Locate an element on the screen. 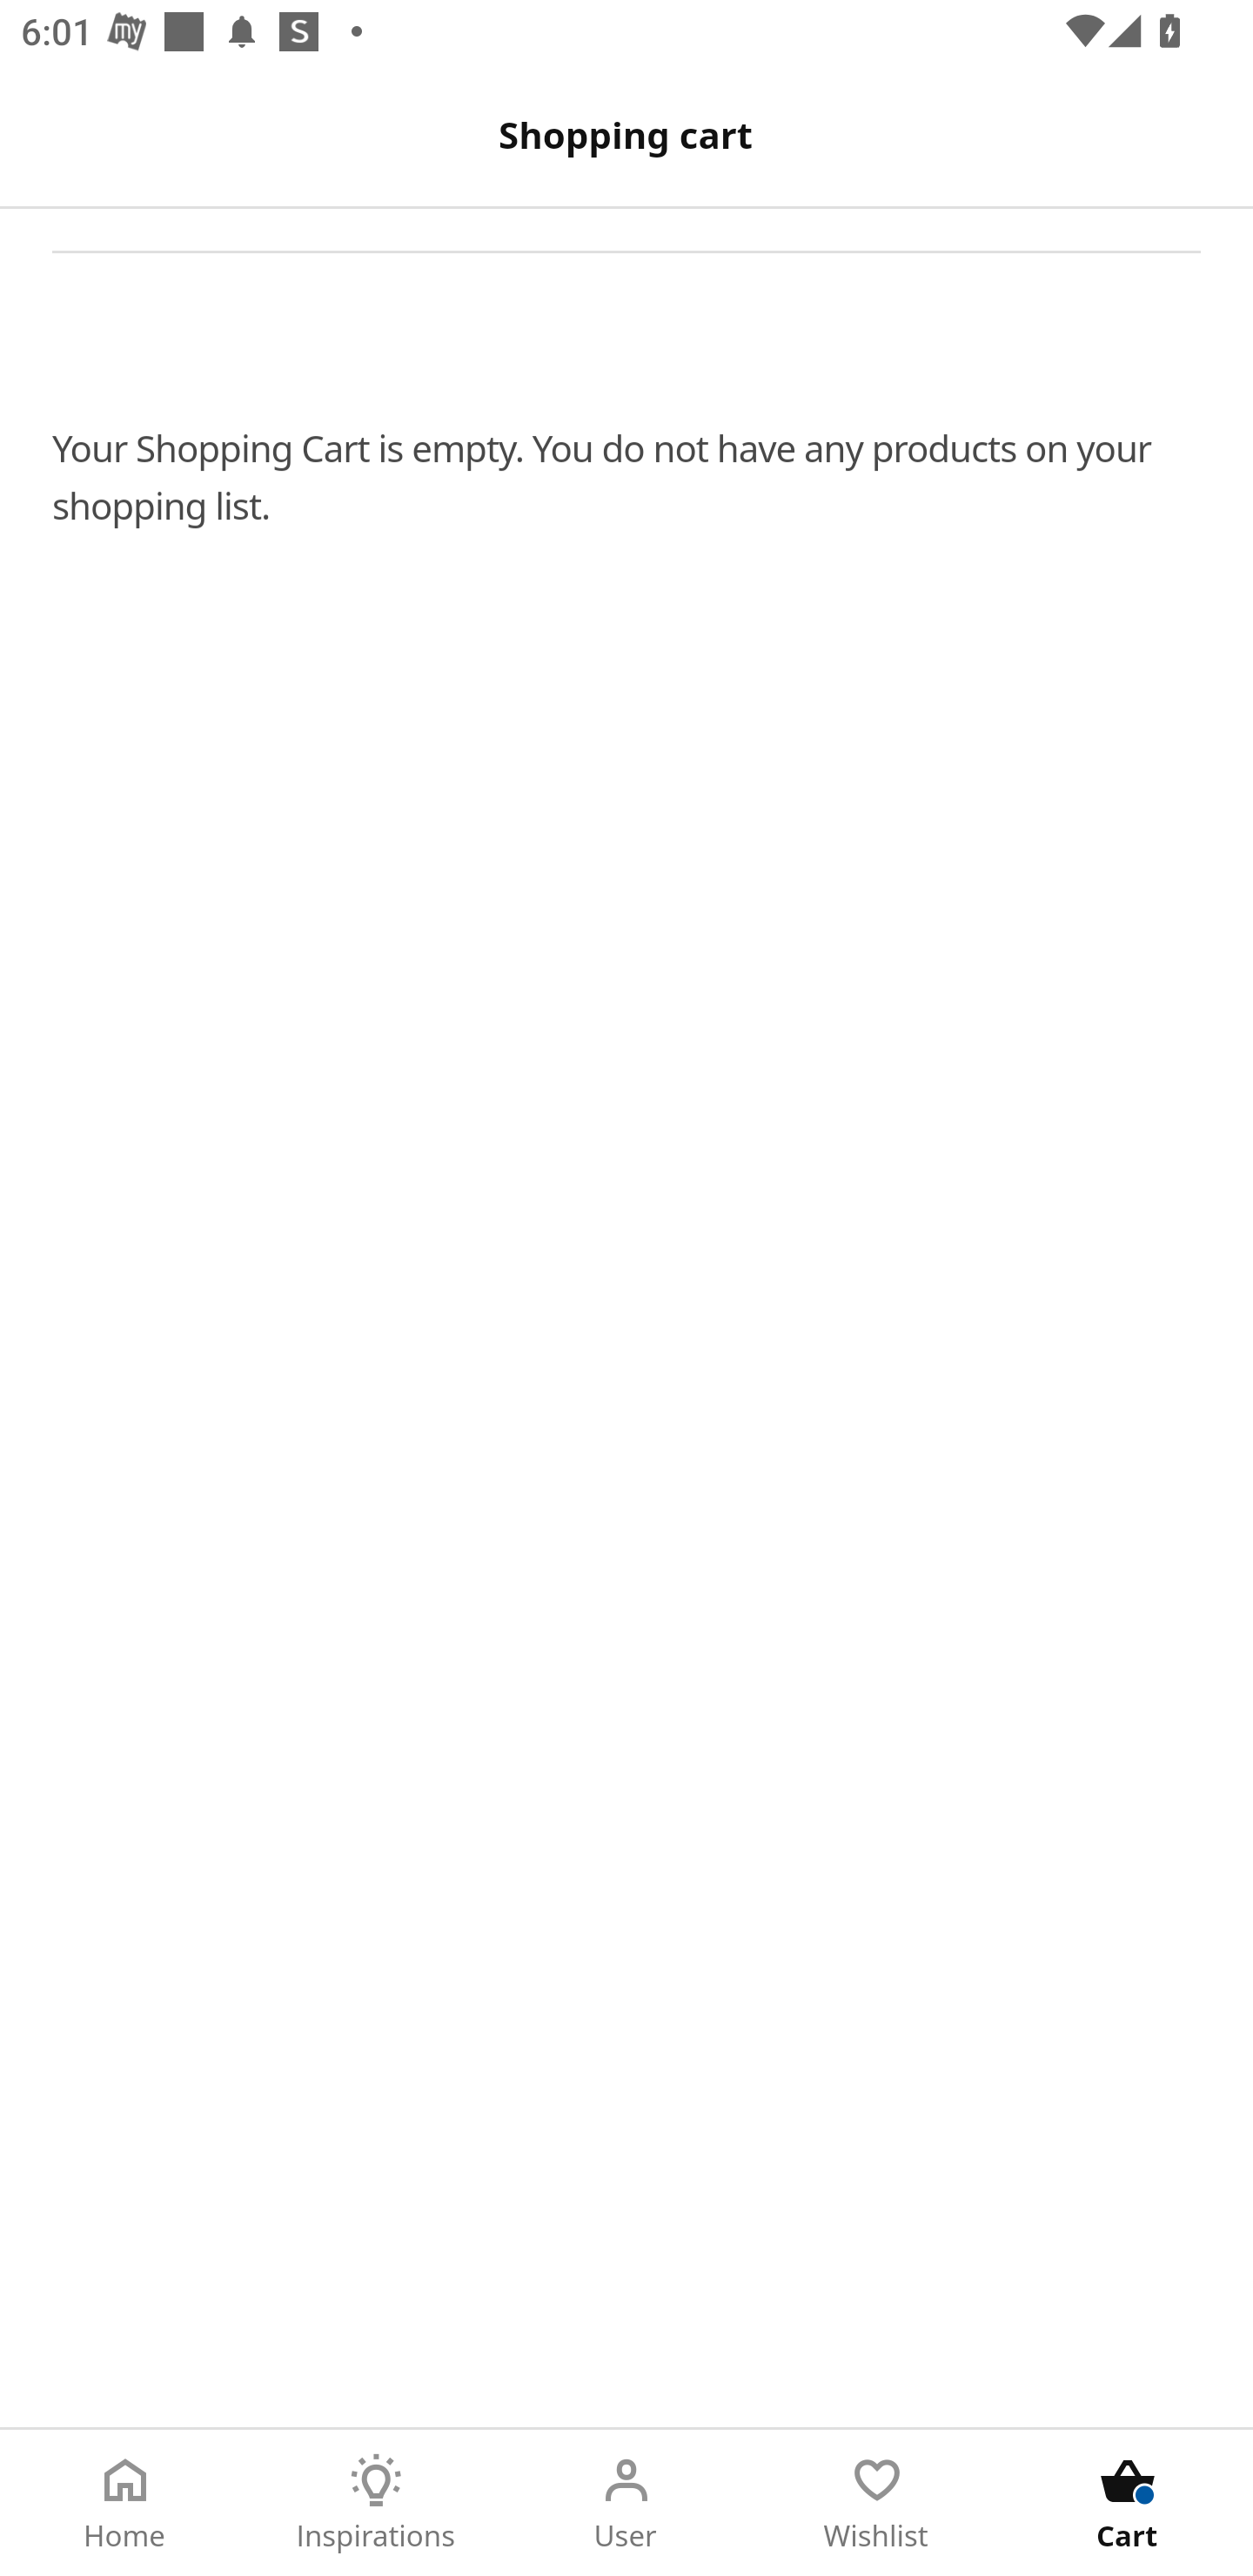 The width and height of the screenshot is (1253, 2576). Home
Tab 1 of 5 is located at coordinates (125, 2503).